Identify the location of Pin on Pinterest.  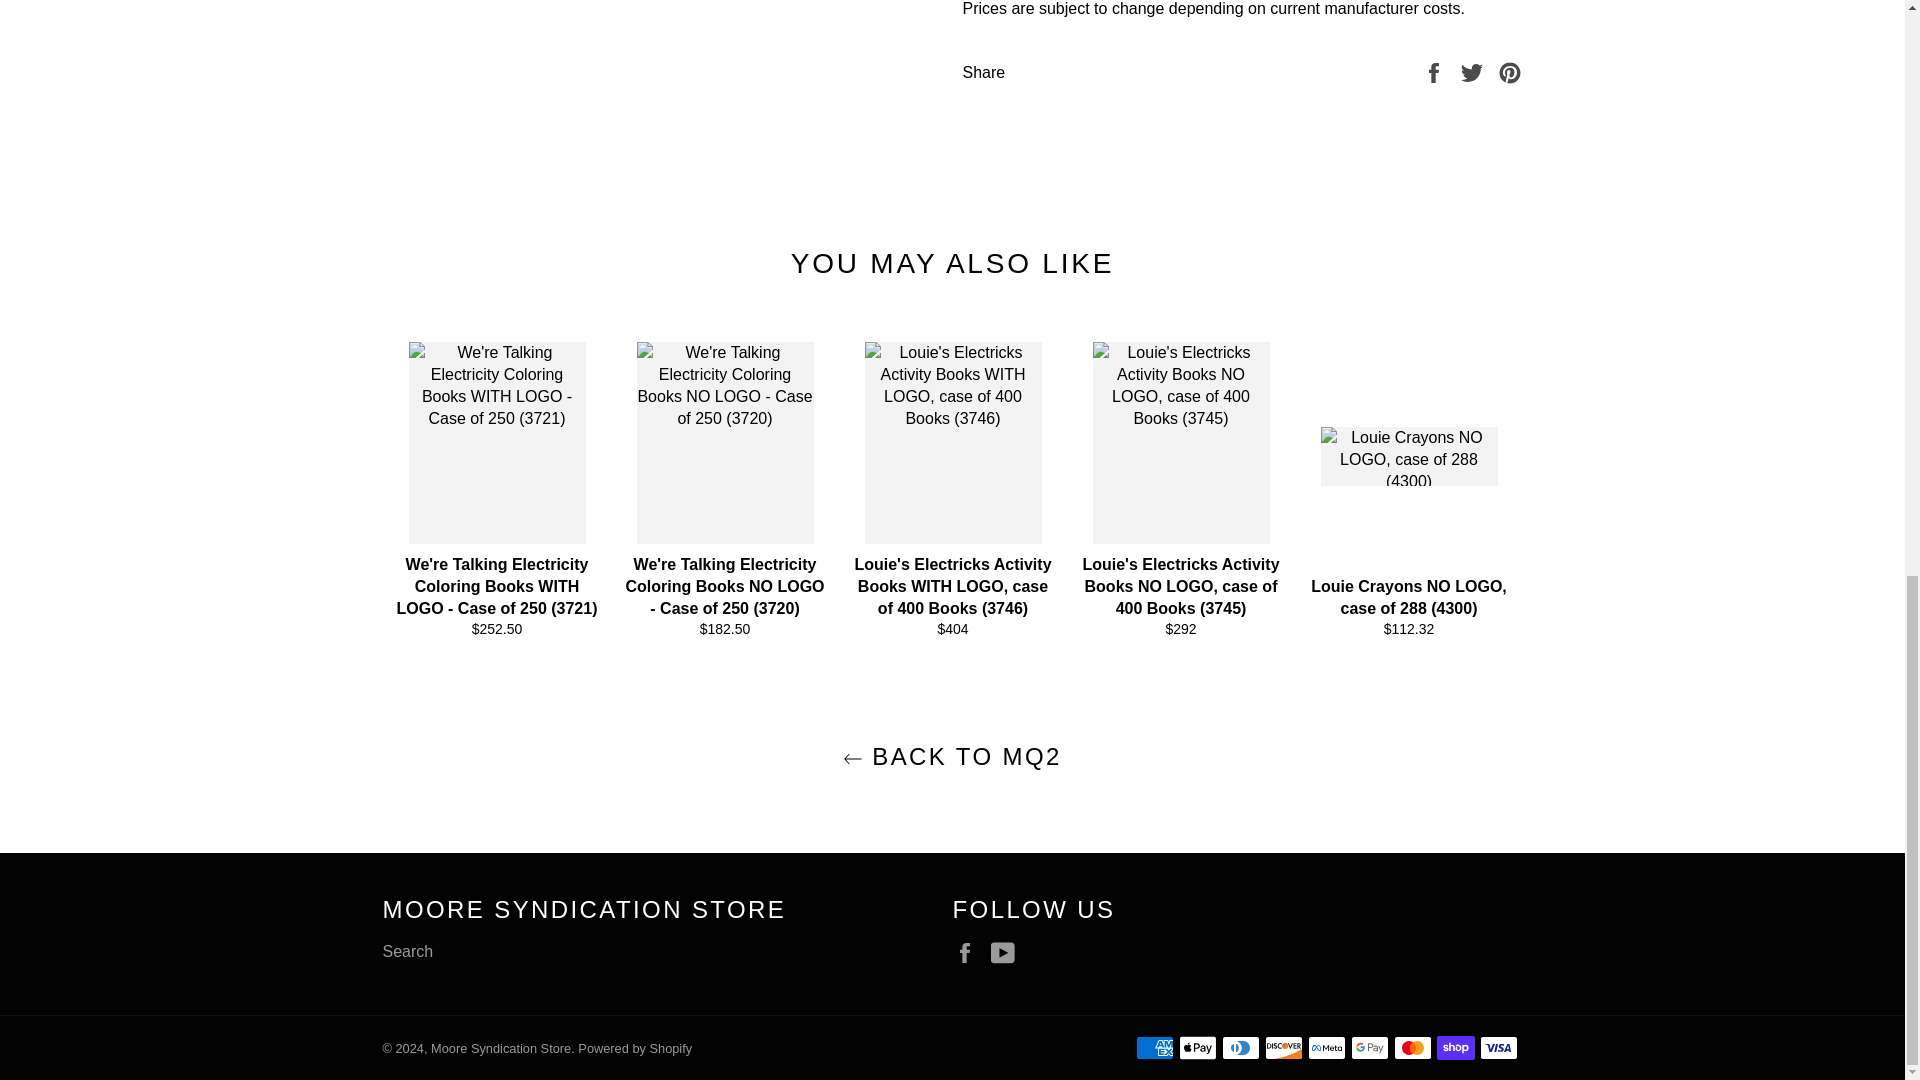
(1510, 72).